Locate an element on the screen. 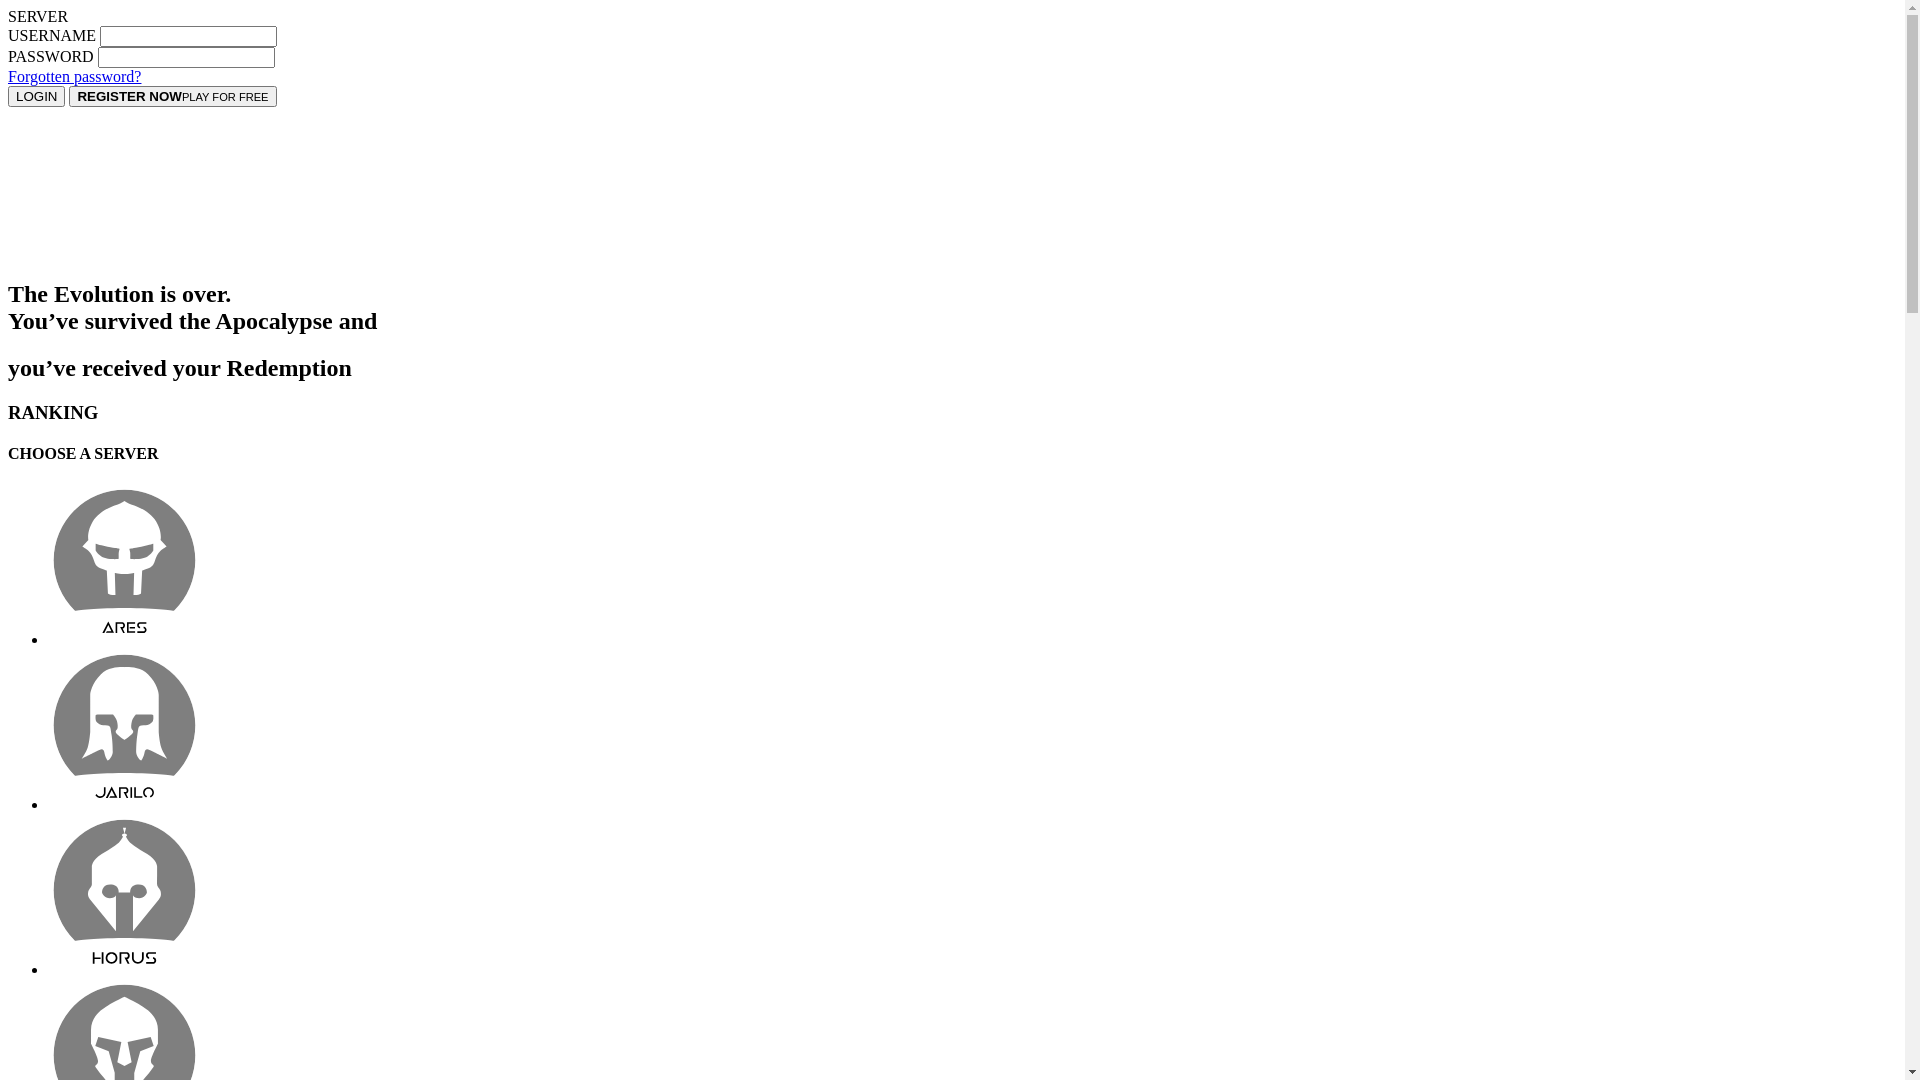  0 is located at coordinates (972, 566).